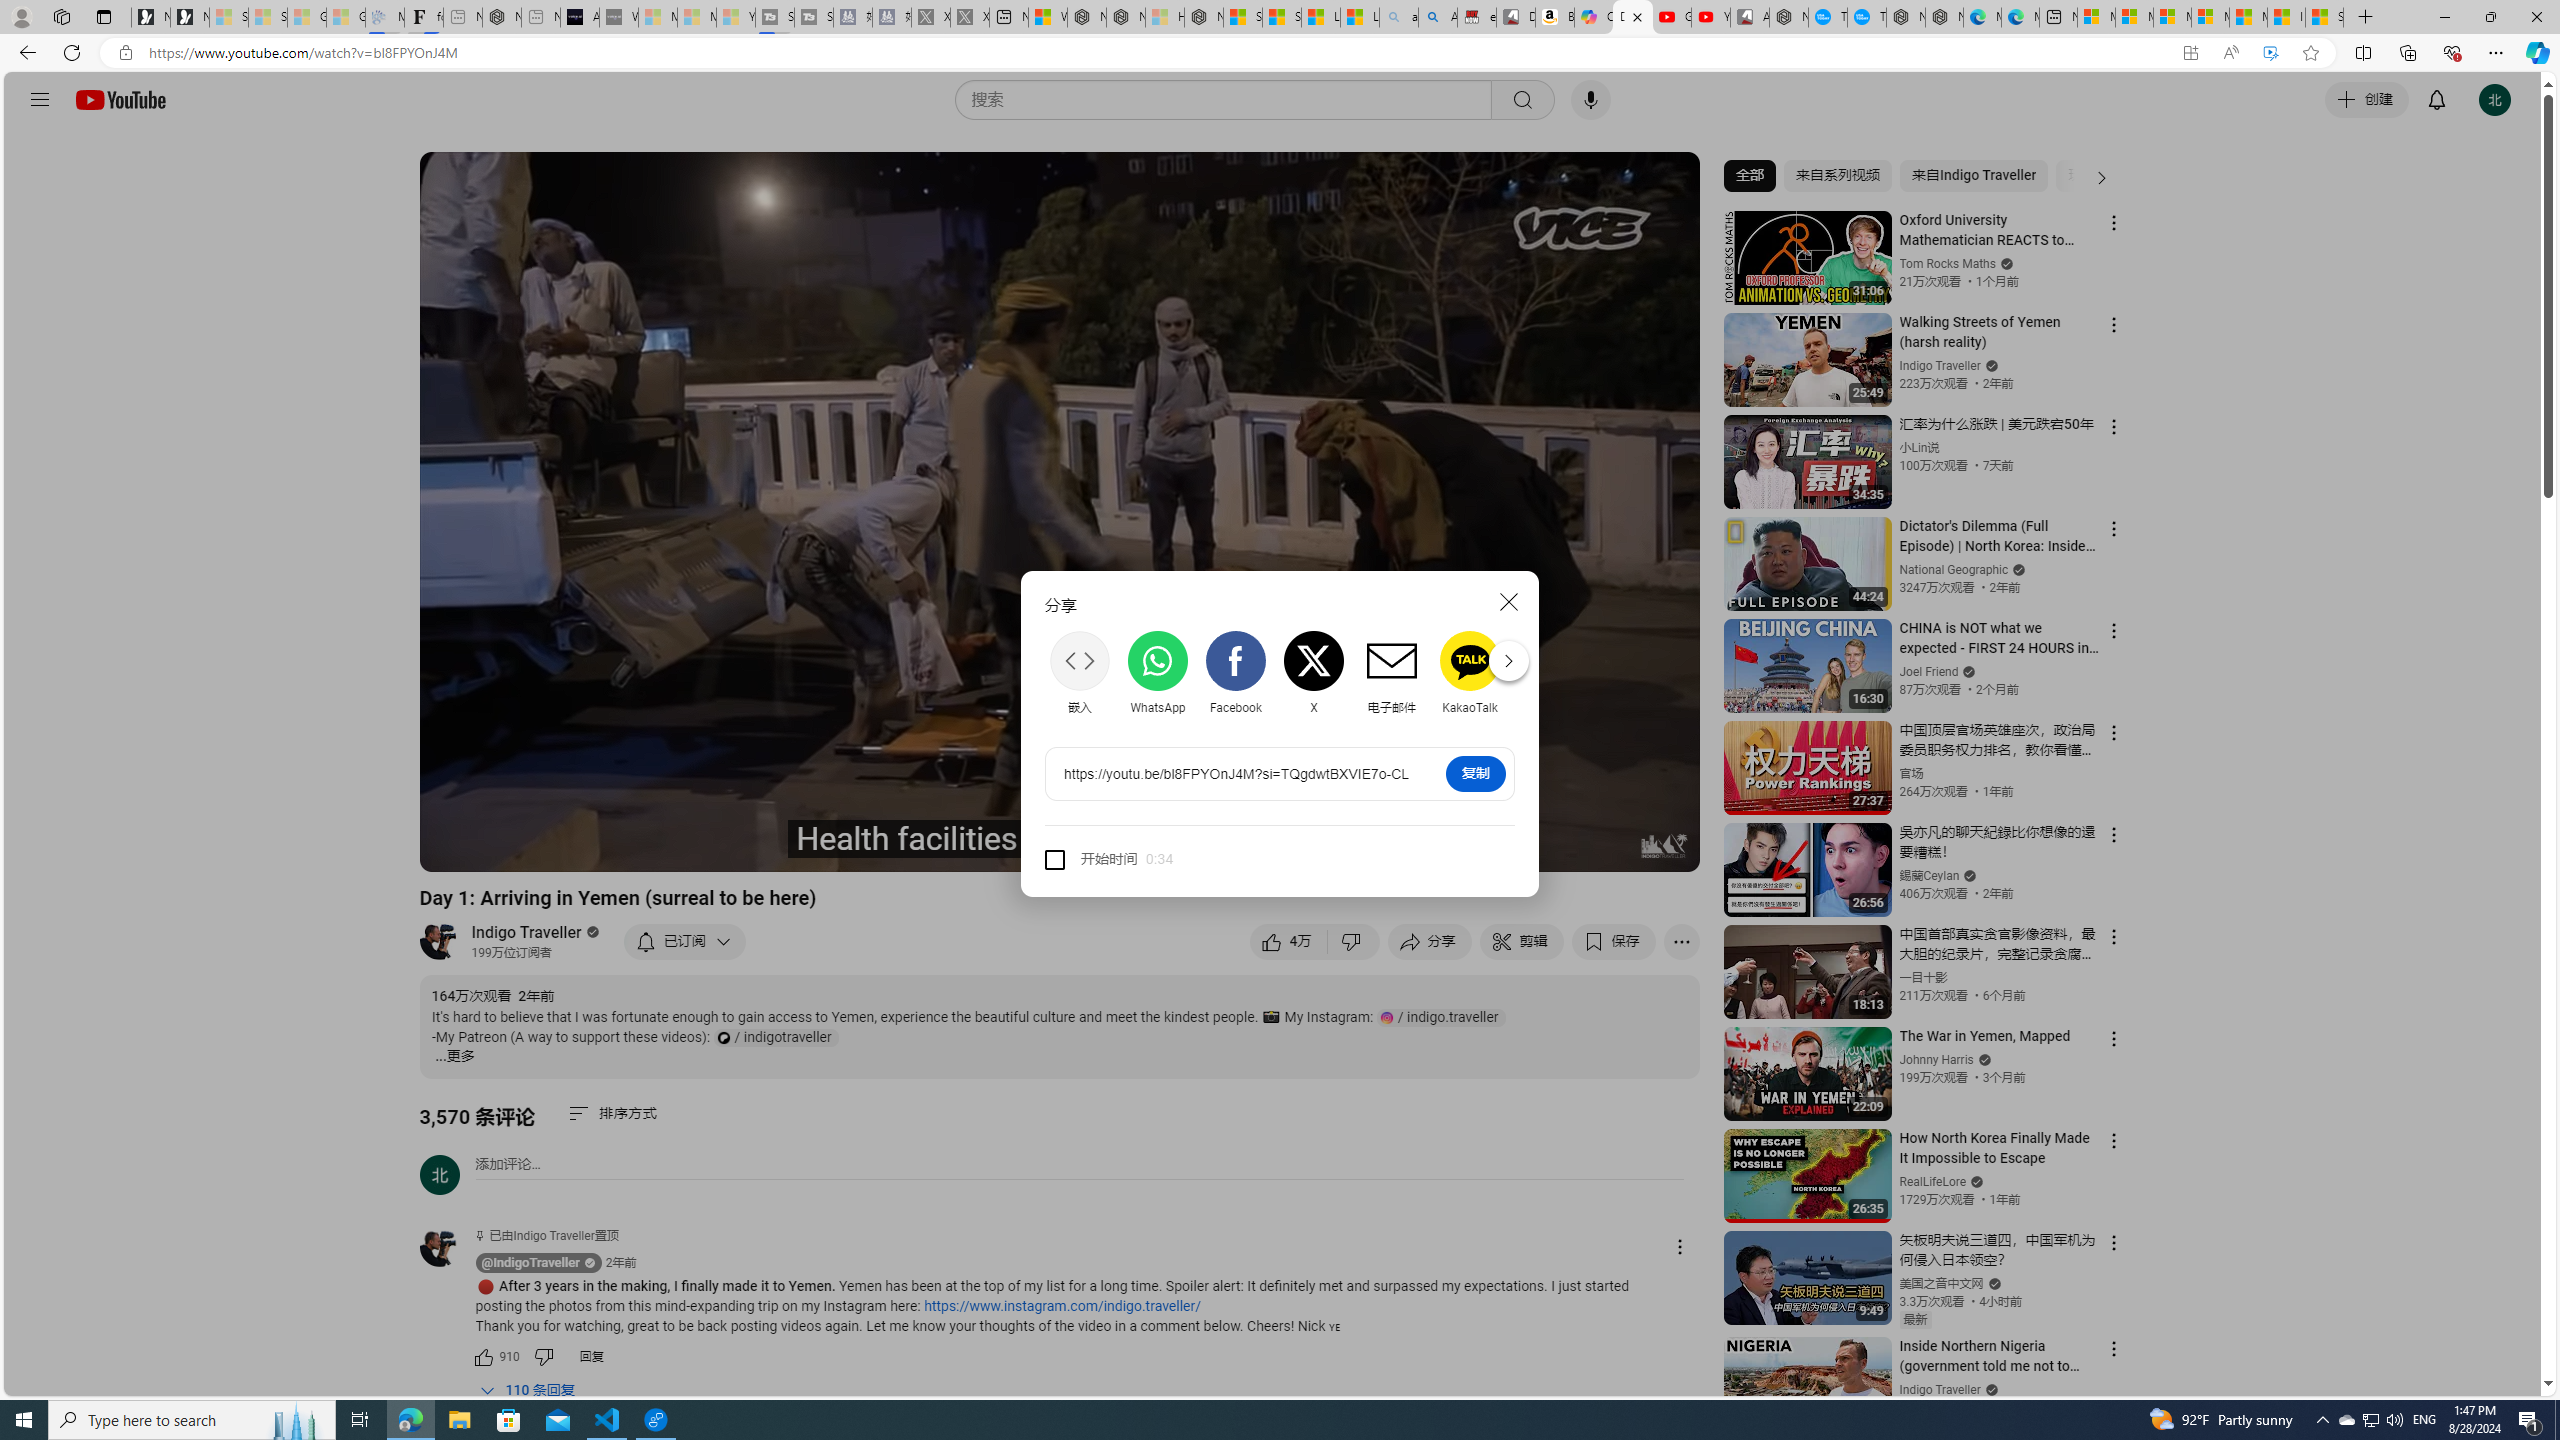  I want to click on amazon - Search - Sleeping, so click(1398, 17).